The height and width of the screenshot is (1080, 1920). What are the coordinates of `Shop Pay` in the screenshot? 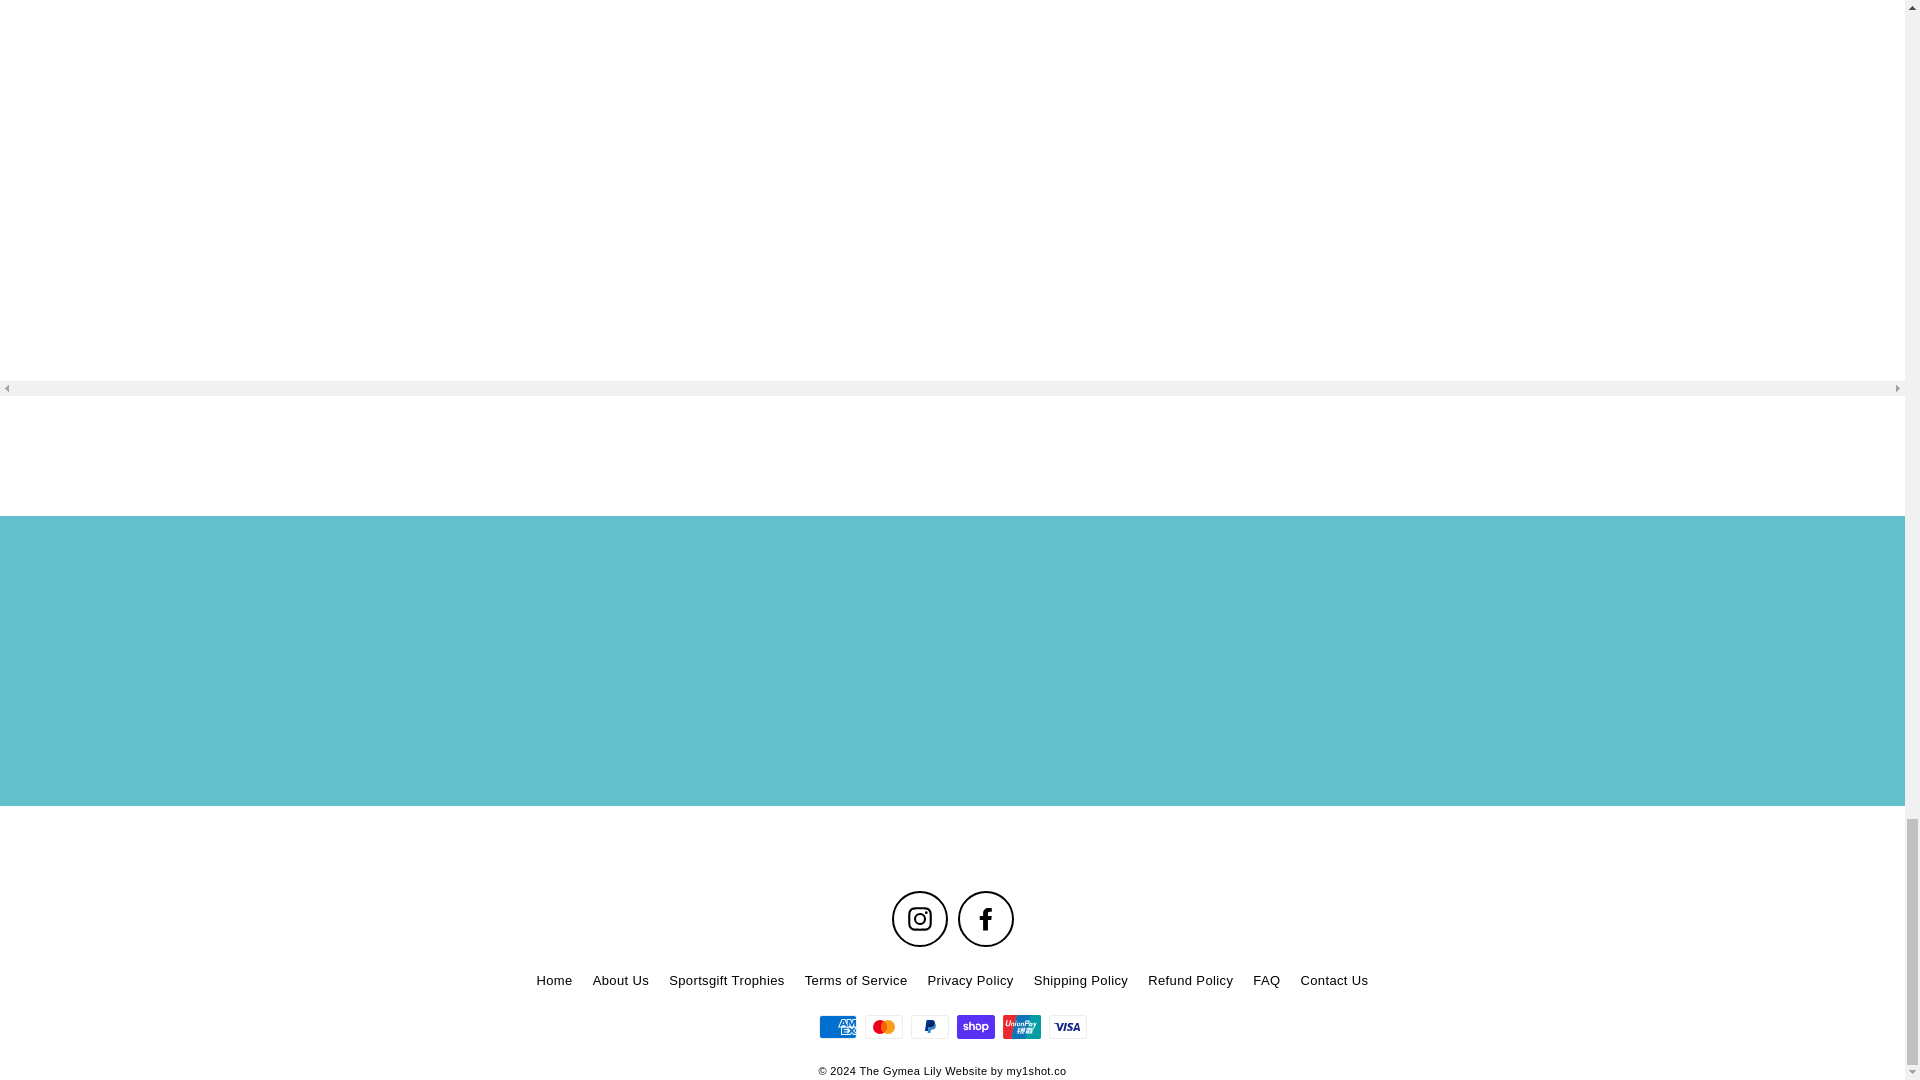 It's located at (975, 1026).